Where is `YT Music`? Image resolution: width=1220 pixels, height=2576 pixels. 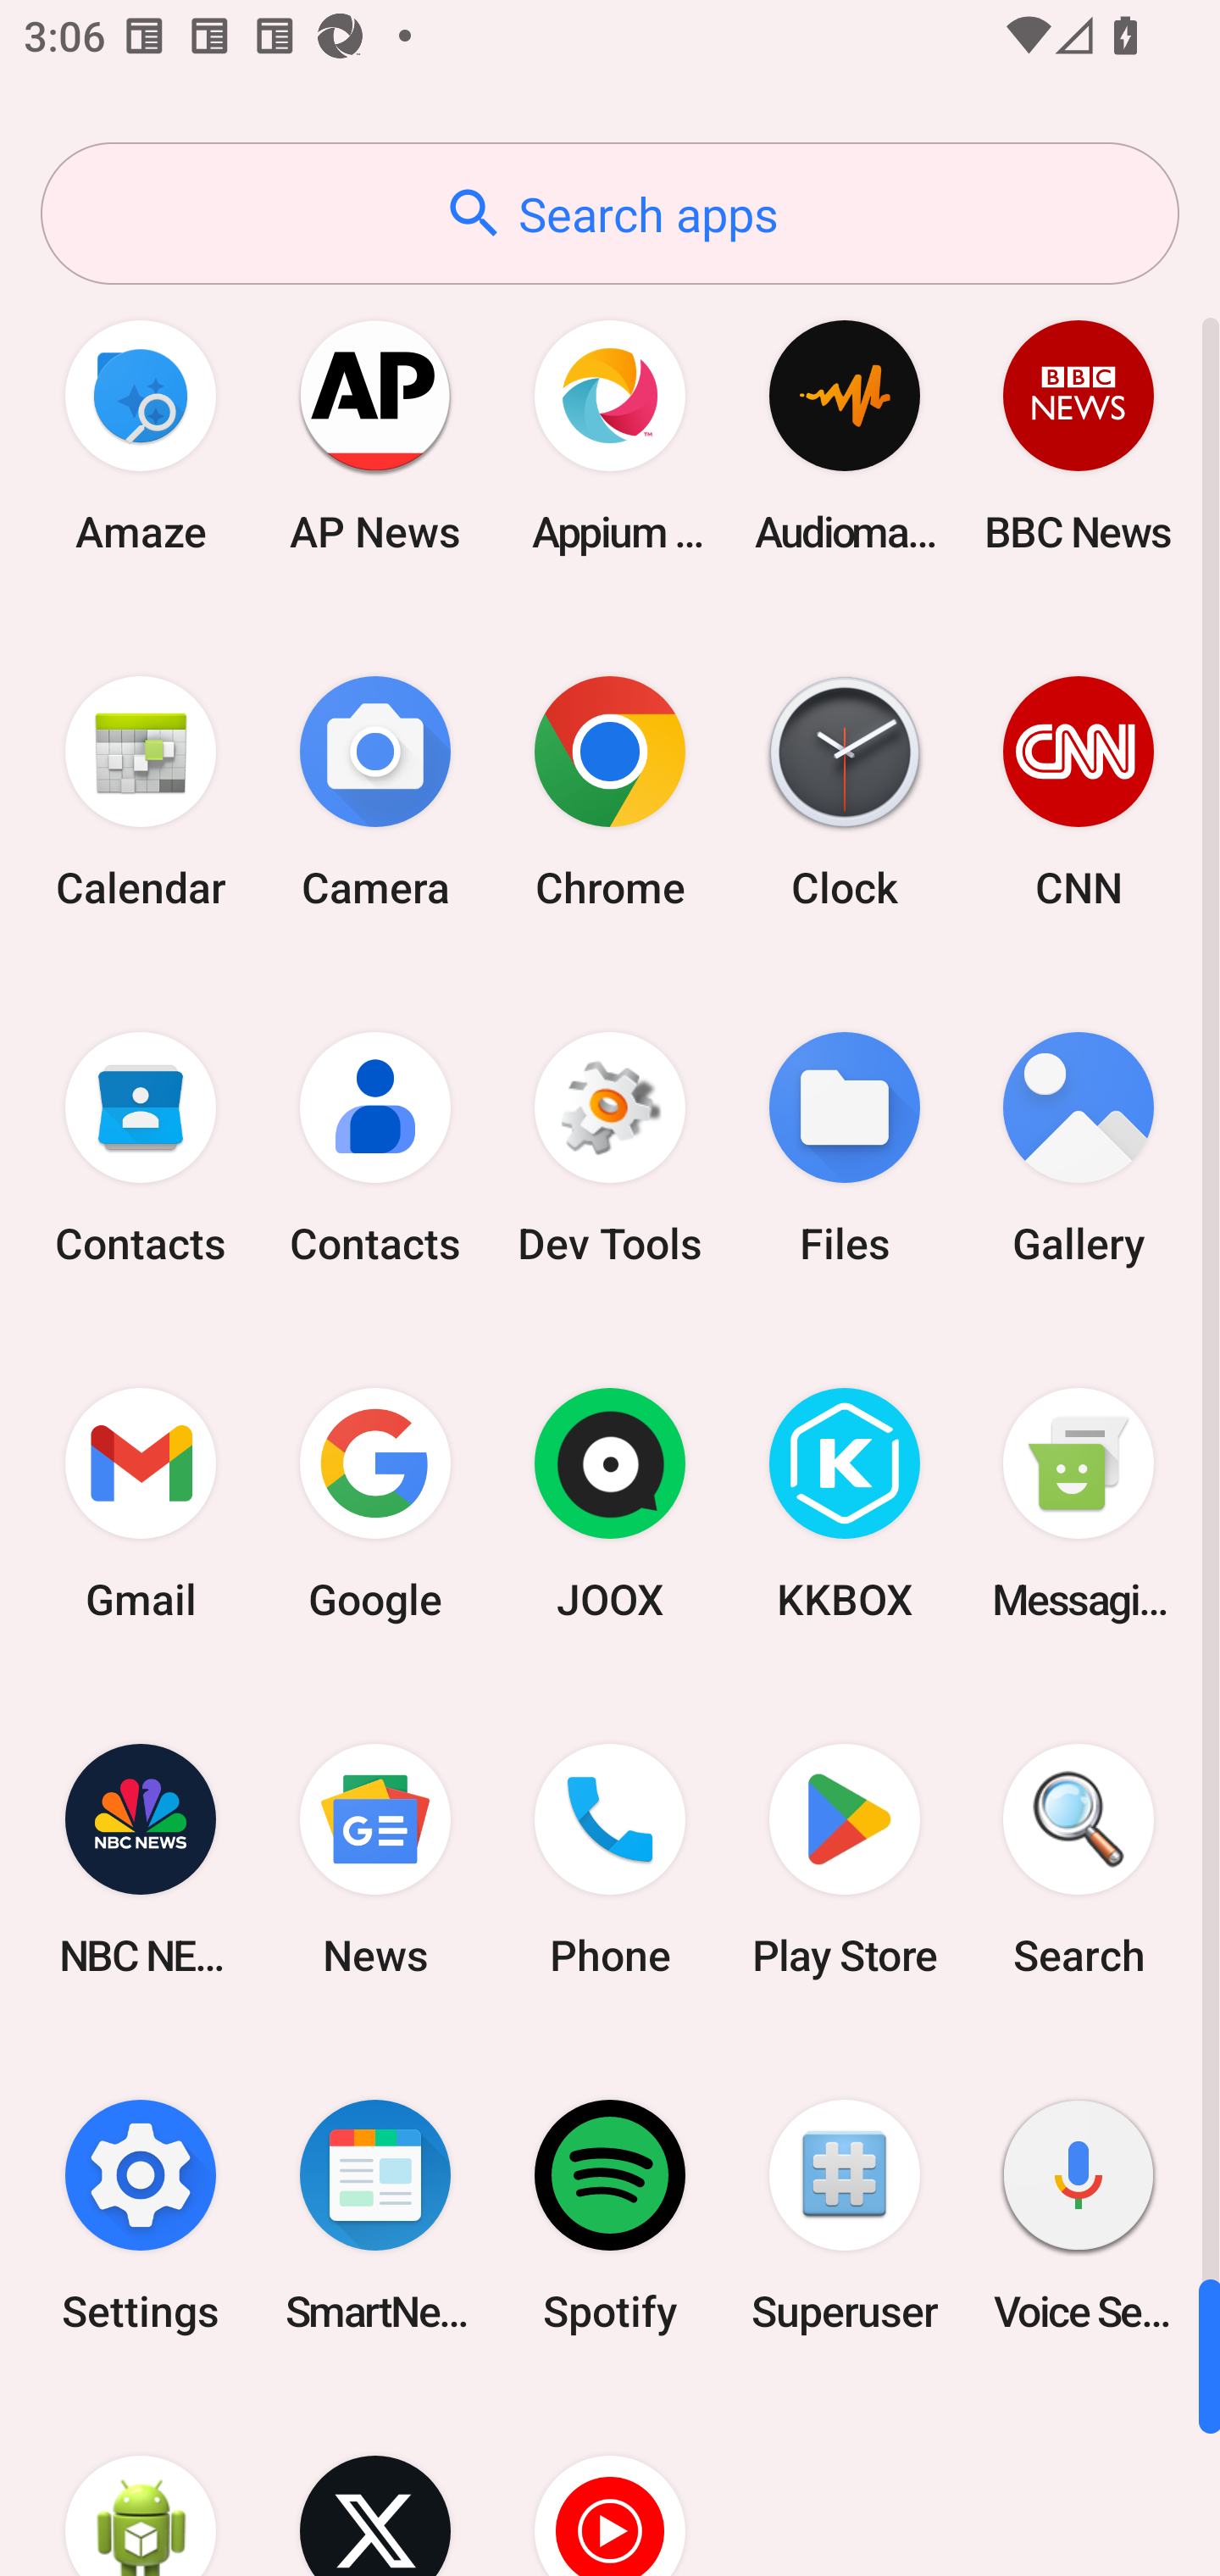
YT Music is located at coordinates (610, 2484).